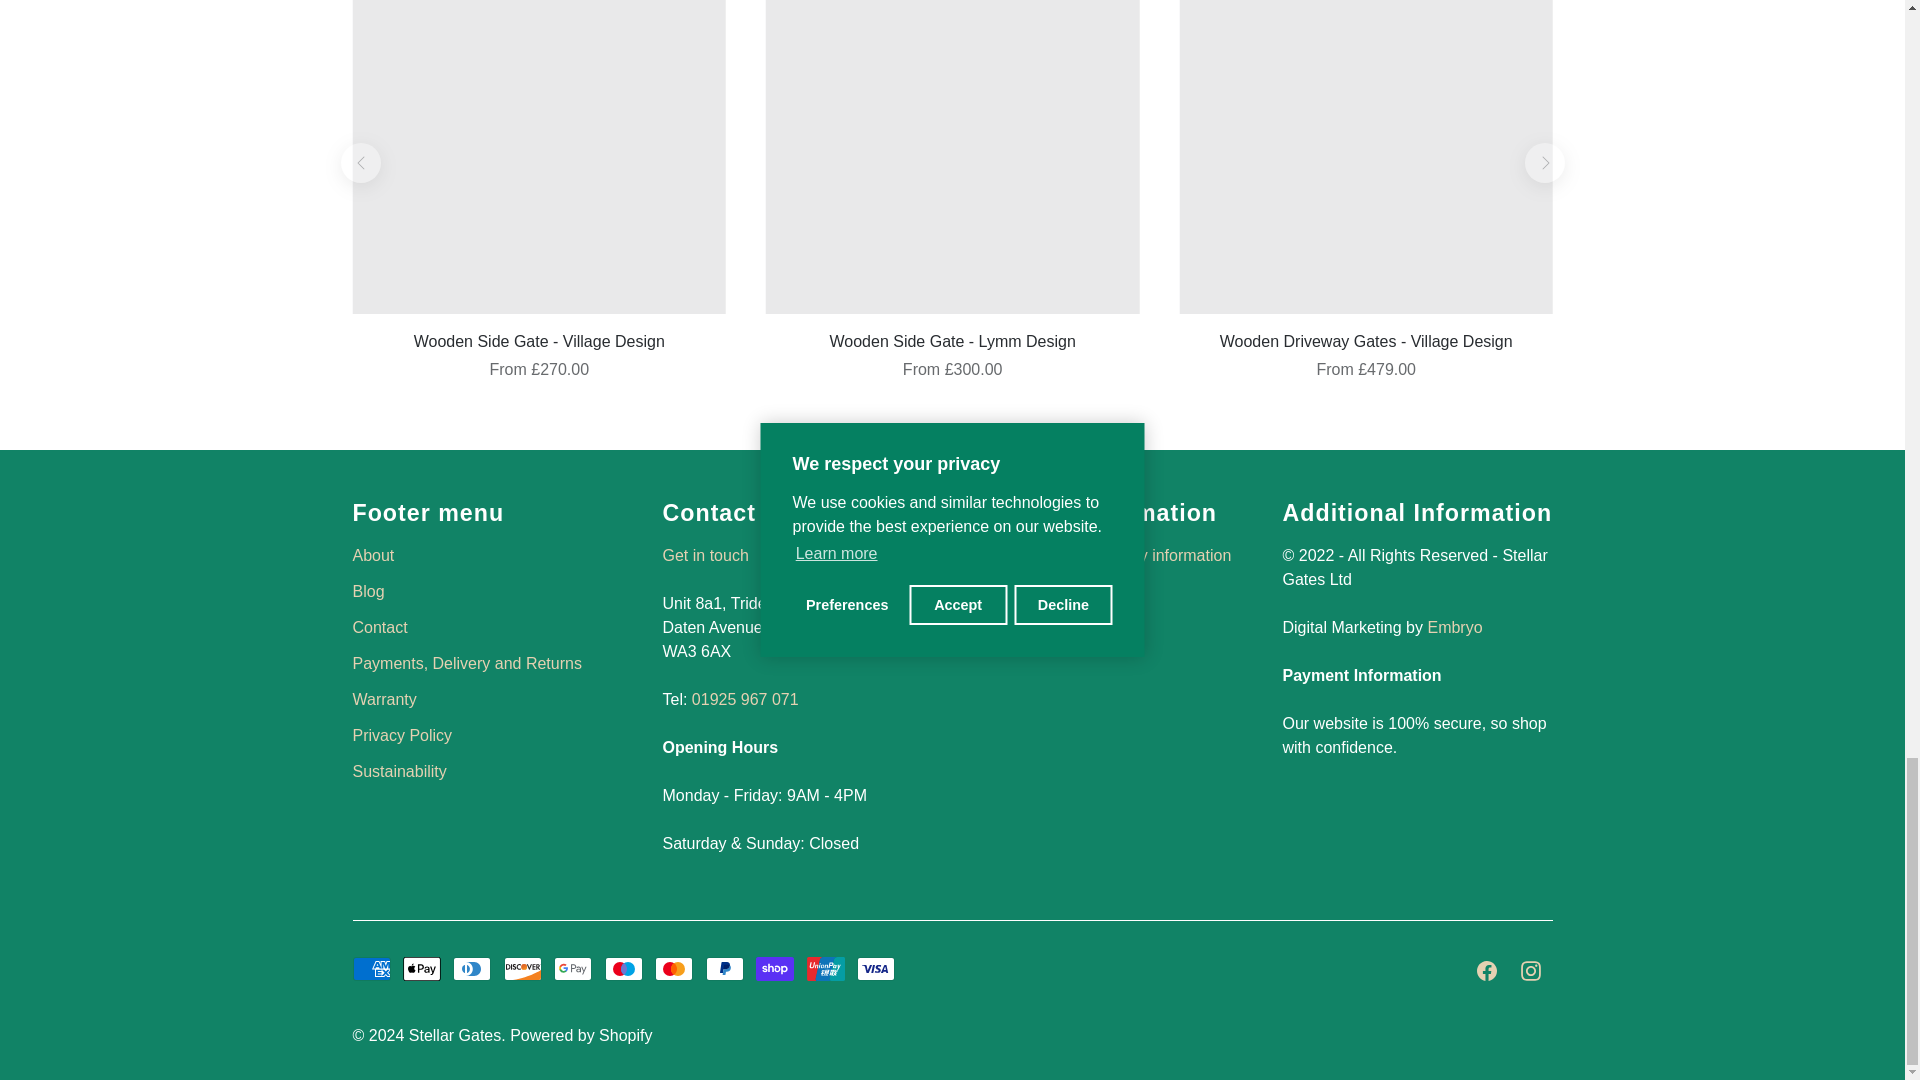  I want to click on tel: 01925 967 071, so click(744, 700).